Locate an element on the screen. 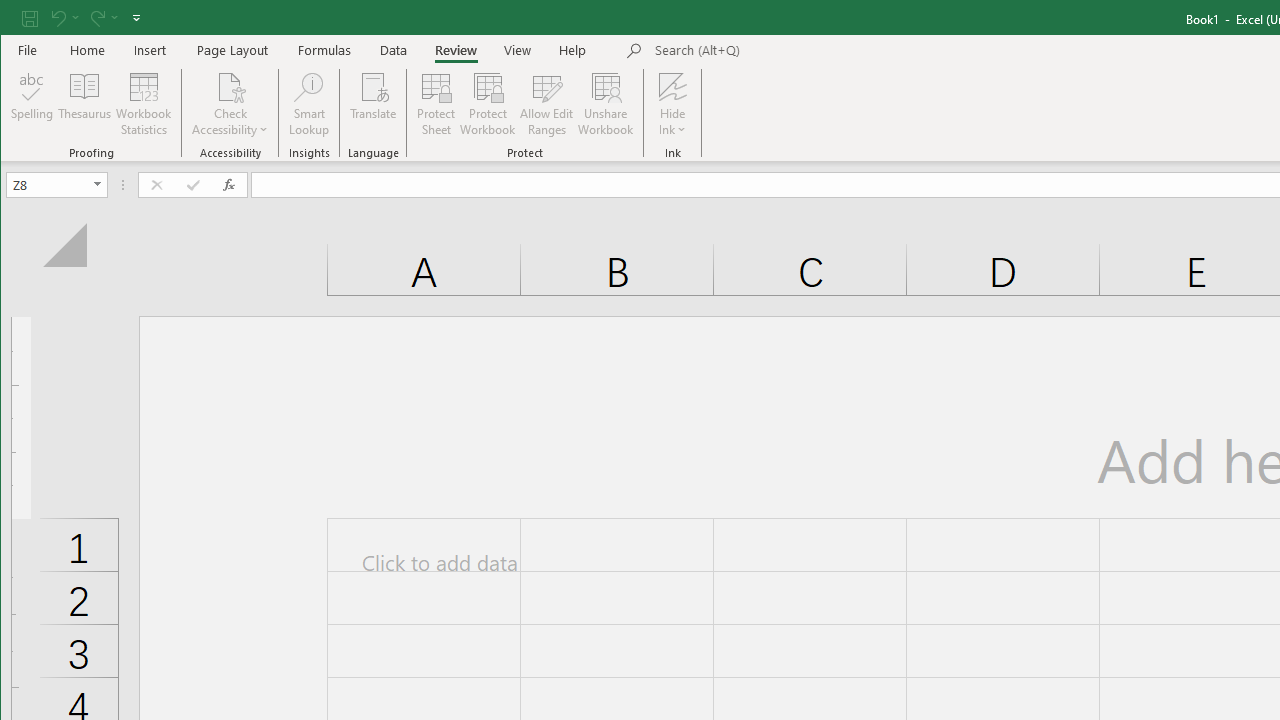 This screenshot has height=720, width=1280. Unshare Workbook is located at coordinates (606, 104).